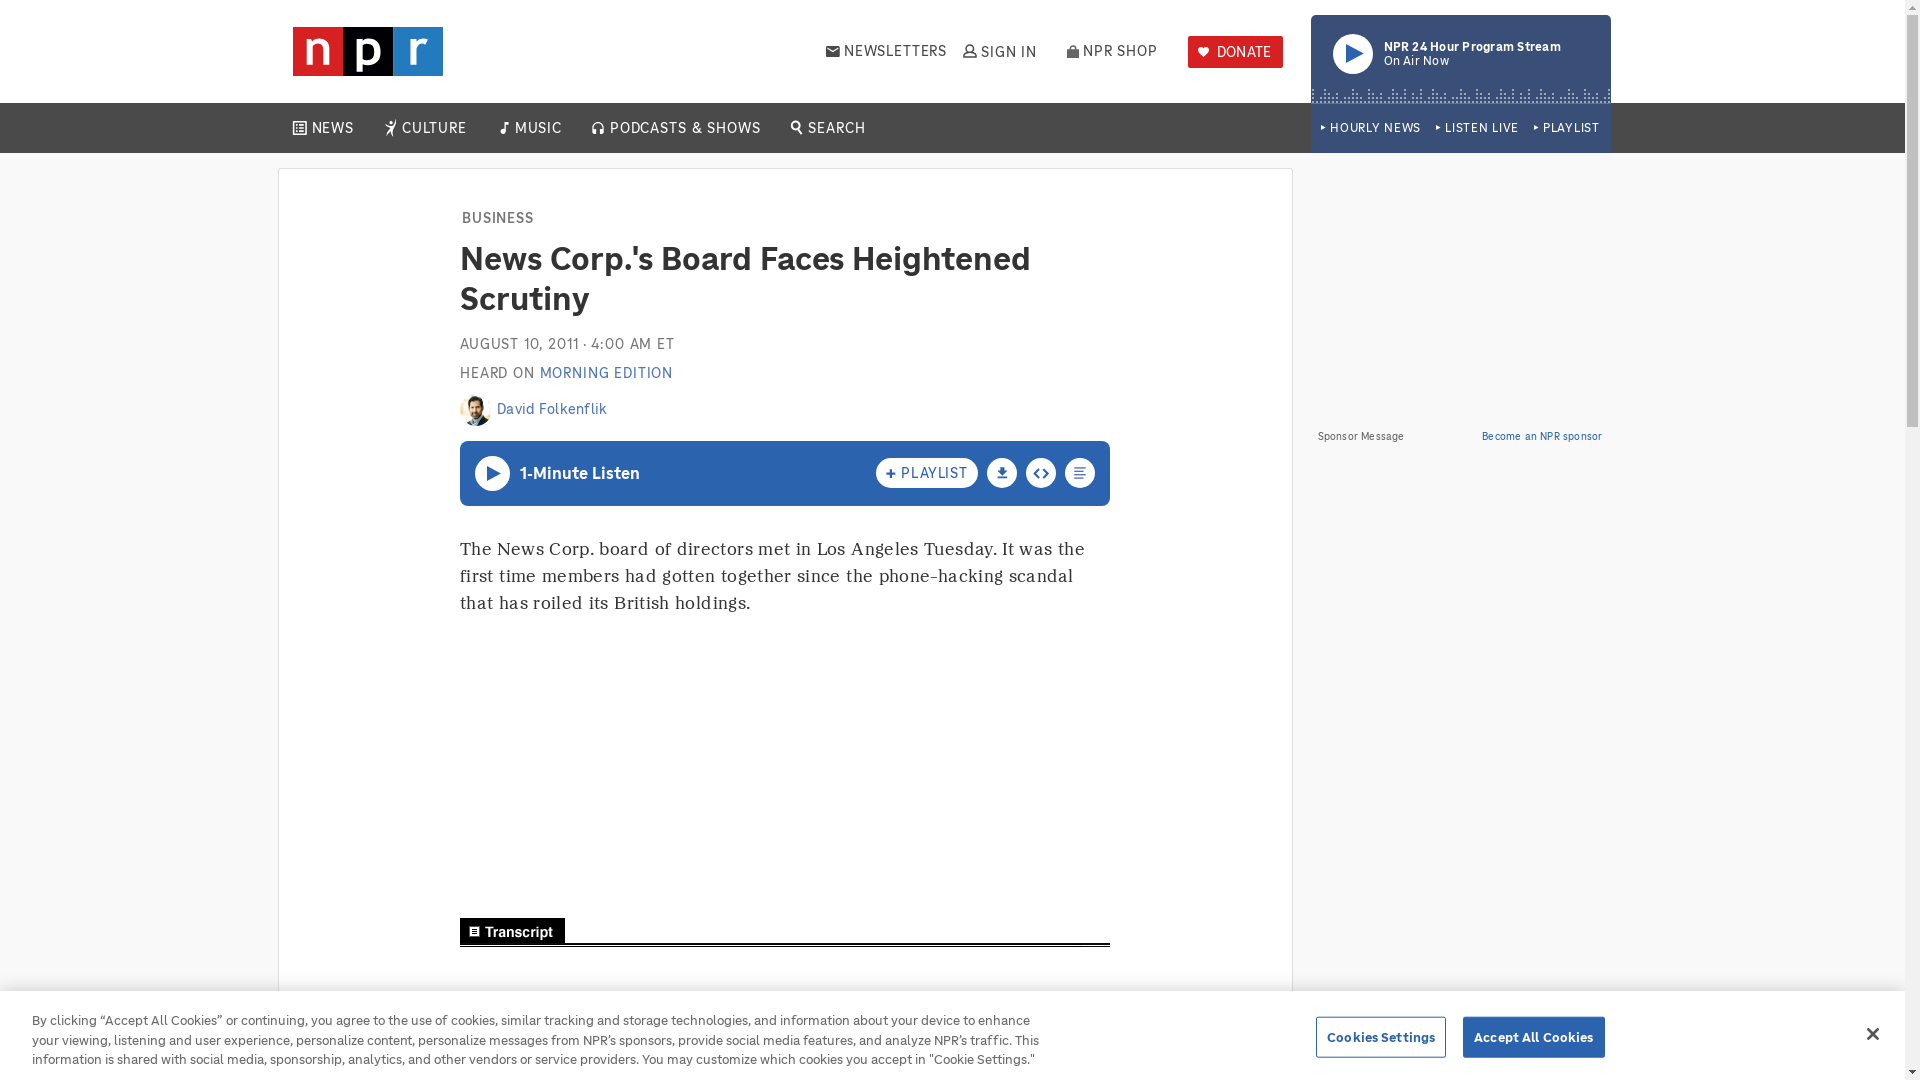  Describe the element at coordinates (434, 128) in the screenshot. I see `PLAYLIST` at that location.